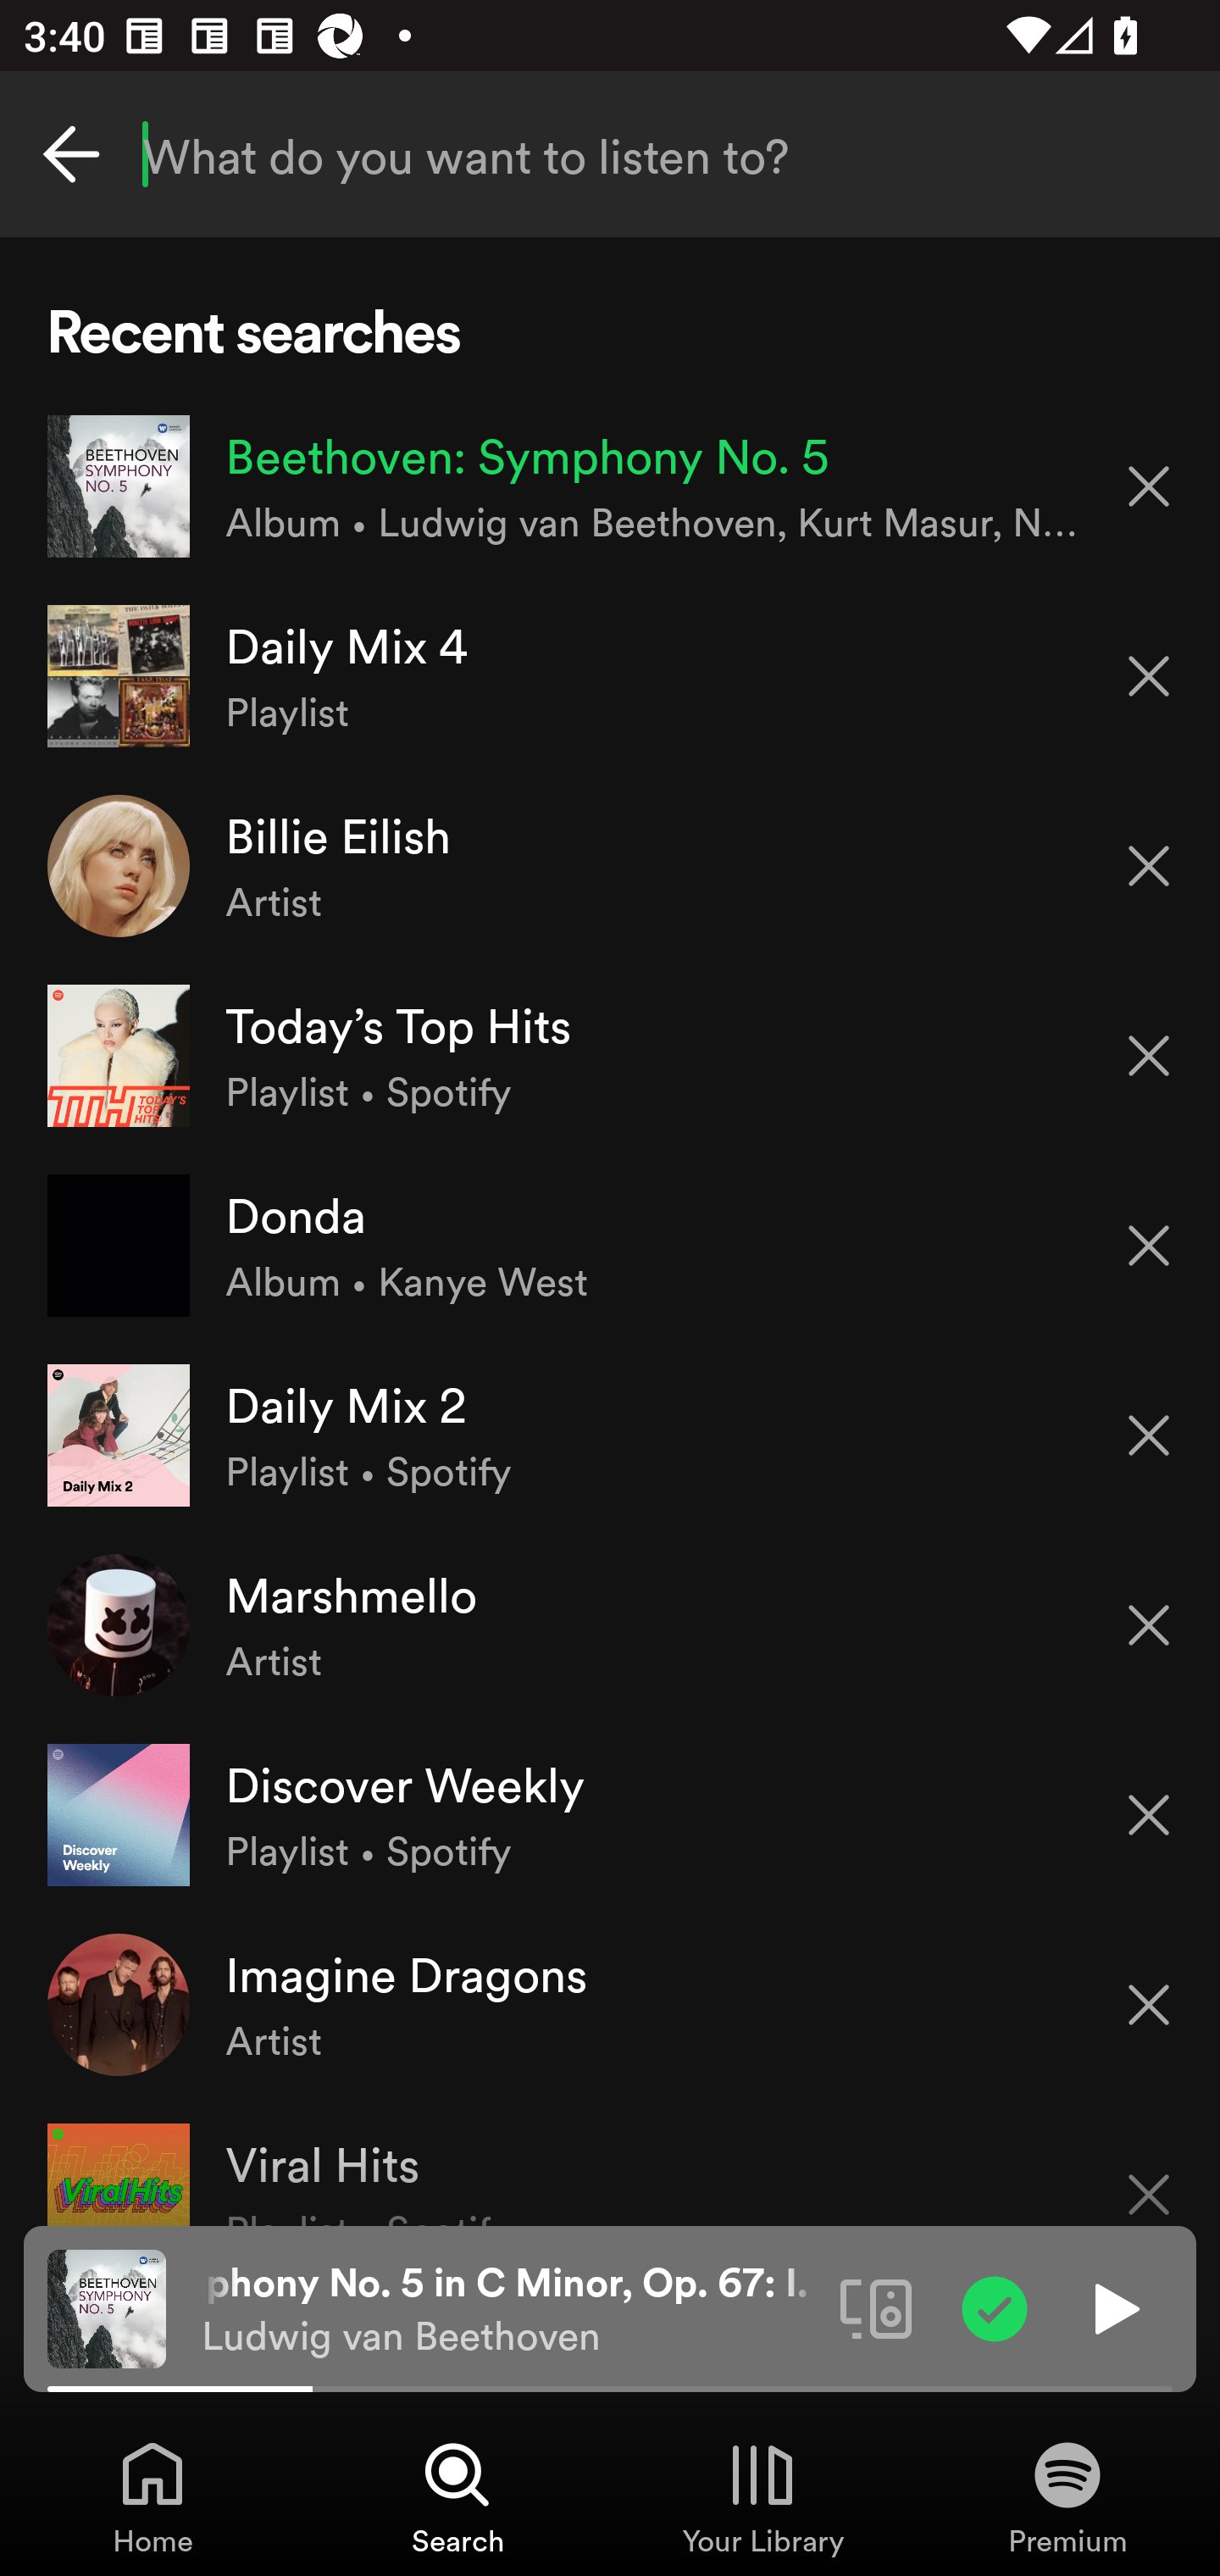 The width and height of the screenshot is (1220, 2576). Describe the element at coordinates (995, 2307) in the screenshot. I see `Item added` at that location.